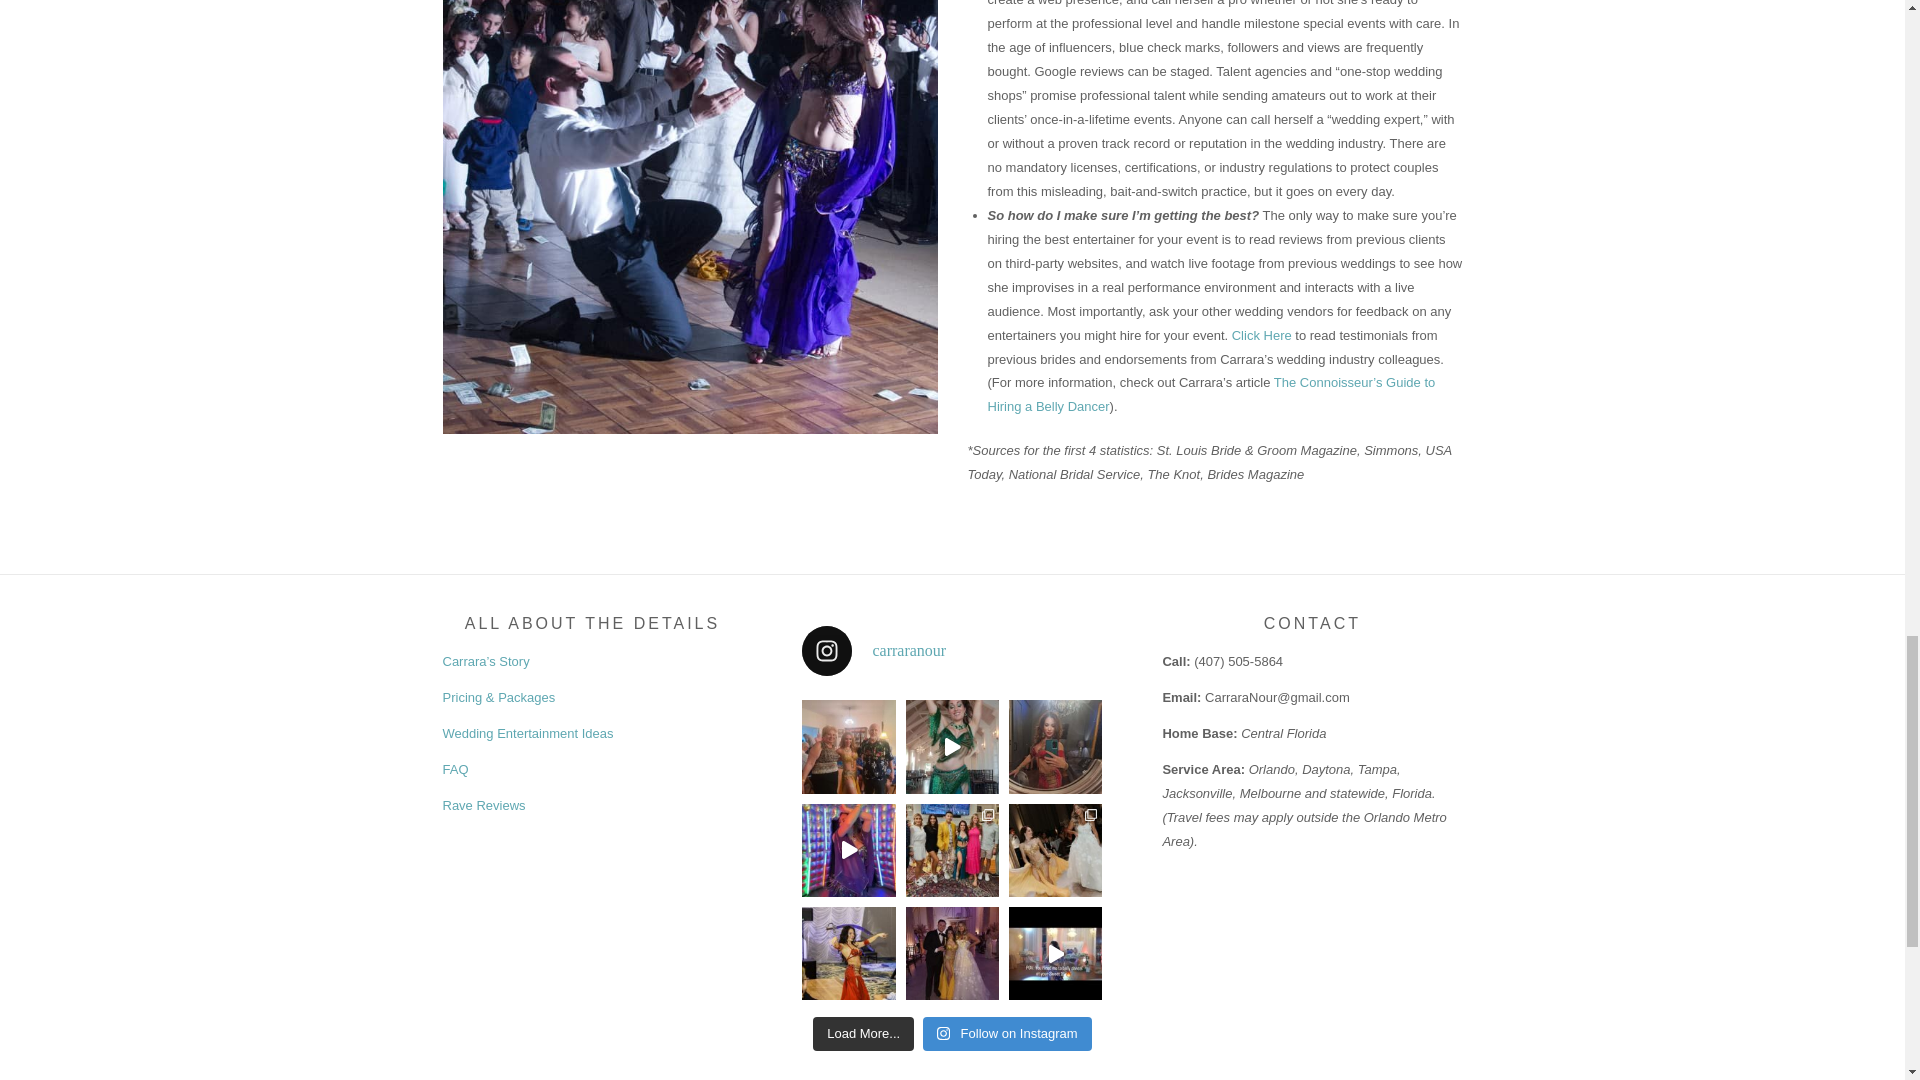  I want to click on Wedding Entertainment Ideas, so click(526, 732).